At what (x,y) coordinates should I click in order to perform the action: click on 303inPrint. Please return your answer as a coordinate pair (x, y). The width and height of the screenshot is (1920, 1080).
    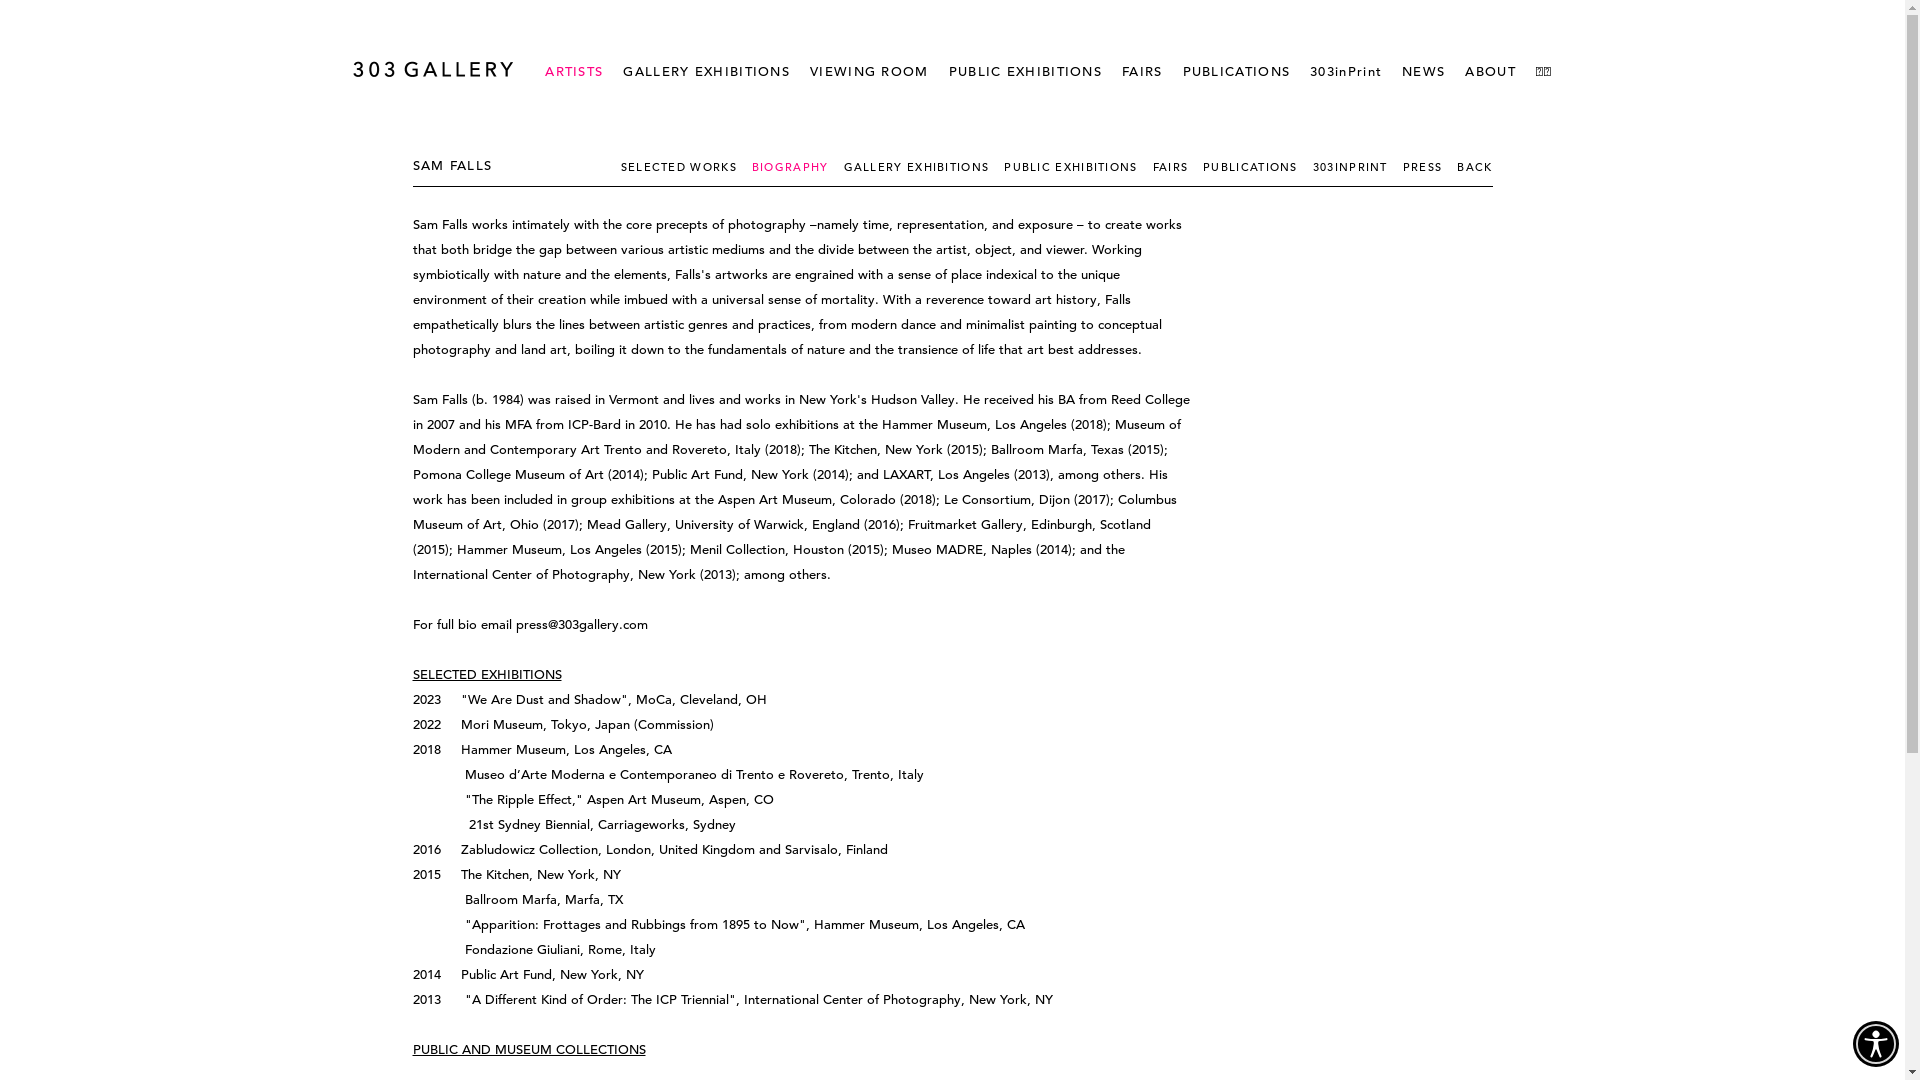
    Looking at the image, I should click on (1346, 72).